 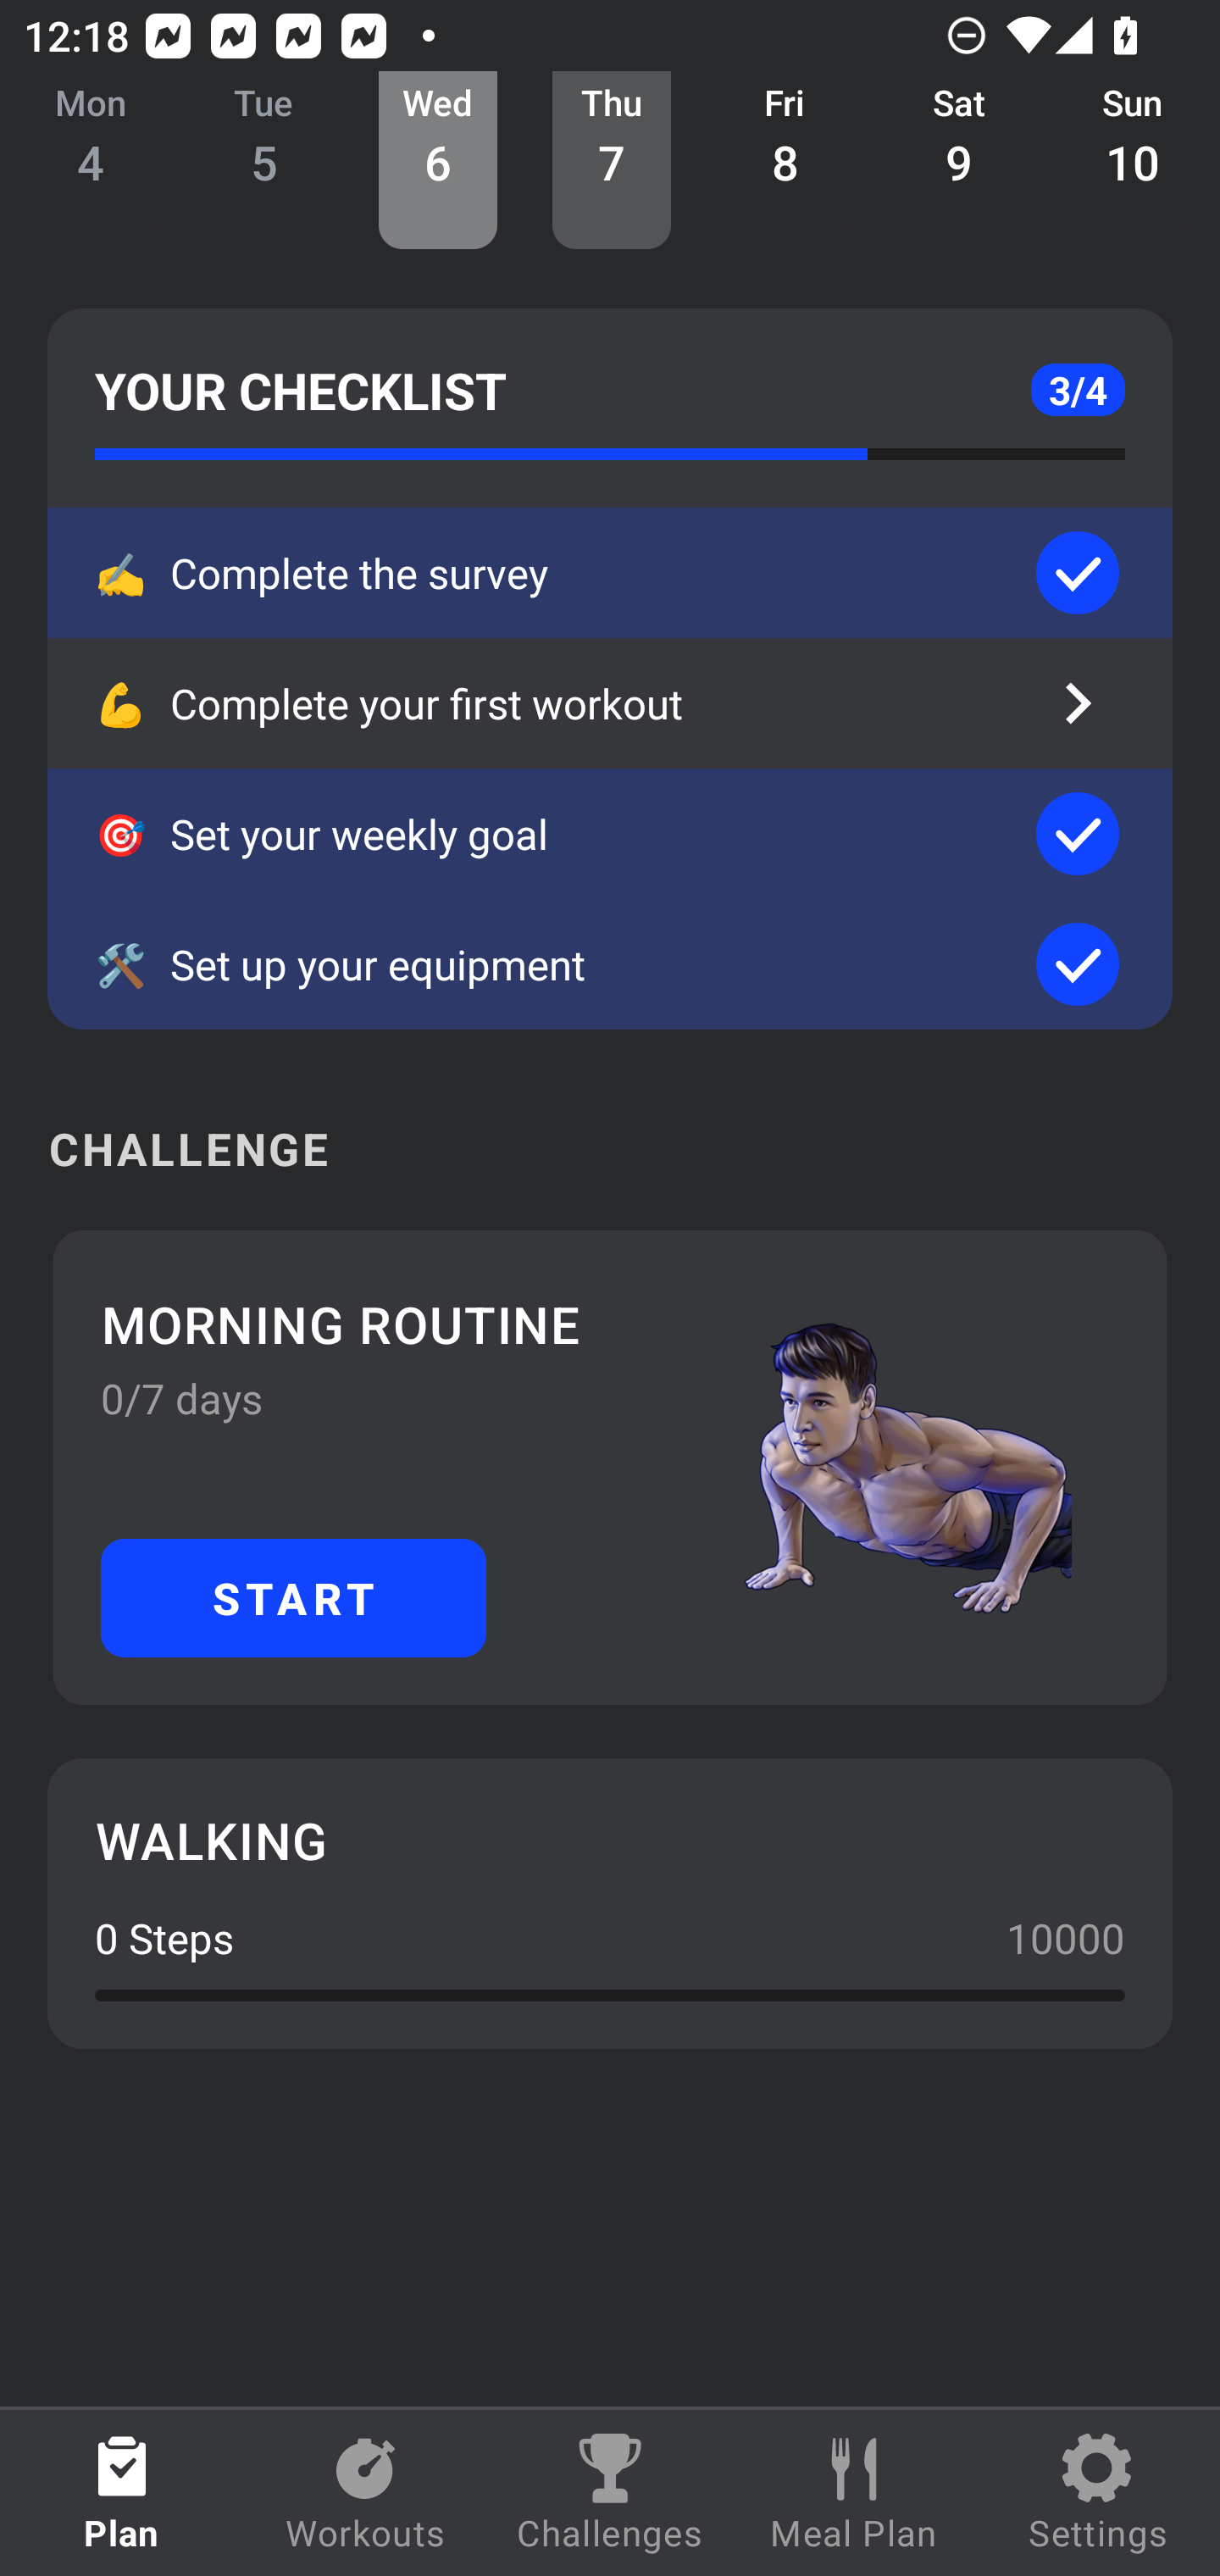 What do you see at coordinates (438, 161) in the screenshot?
I see `Wed 6` at bounding box center [438, 161].